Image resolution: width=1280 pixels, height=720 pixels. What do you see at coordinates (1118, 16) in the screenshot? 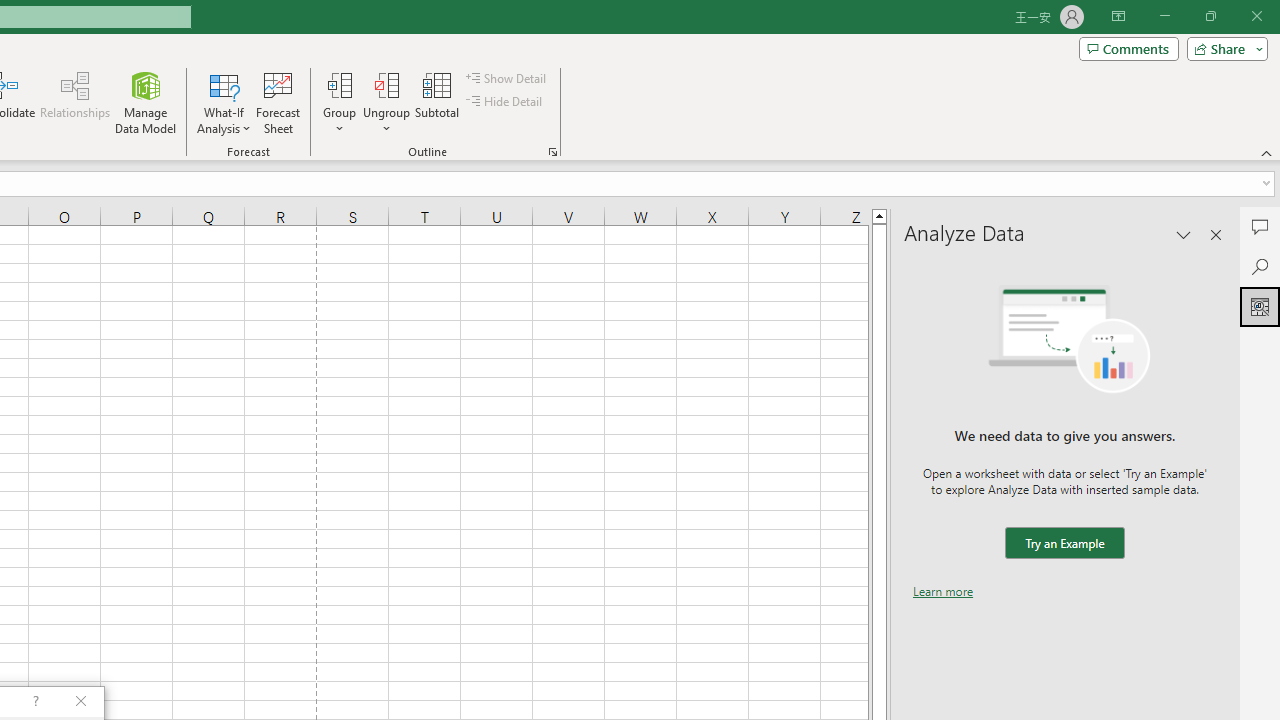
I see `Ribbon Display Options` at bounding box center [1118, 16].